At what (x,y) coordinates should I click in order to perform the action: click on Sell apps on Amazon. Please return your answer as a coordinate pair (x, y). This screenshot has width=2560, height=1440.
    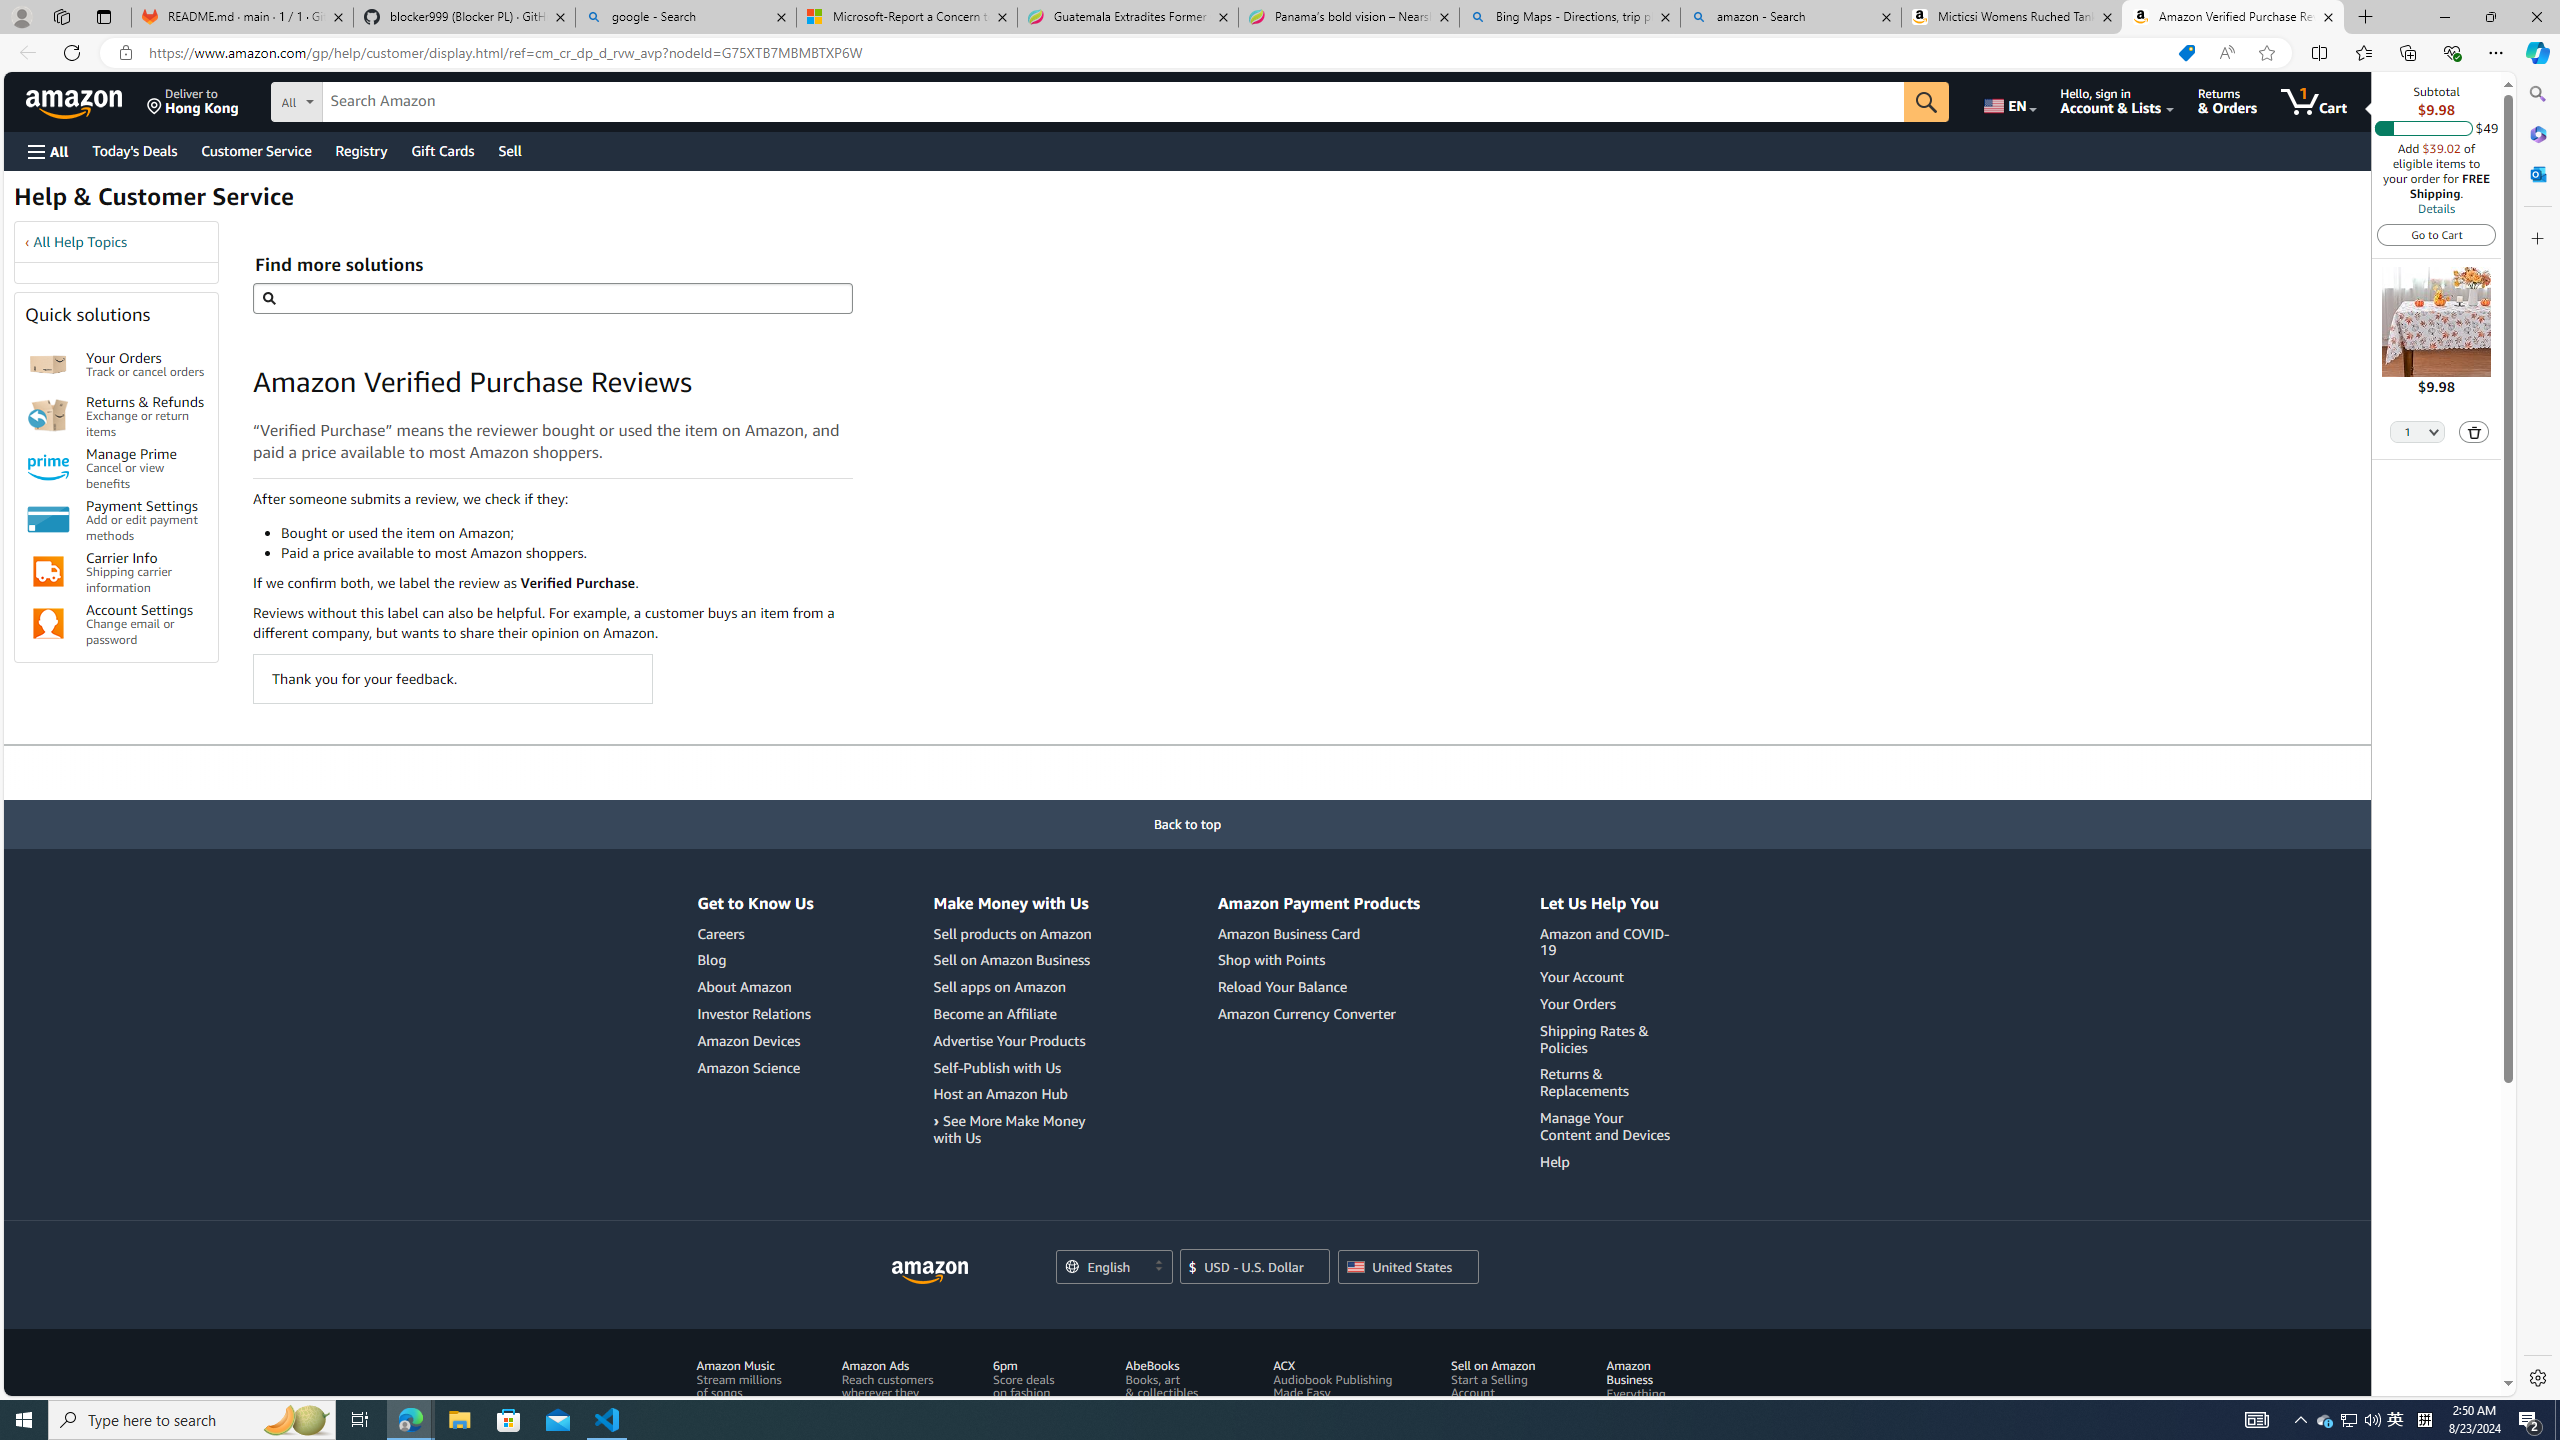
    Looking at the image, I should click on (1014, 988).